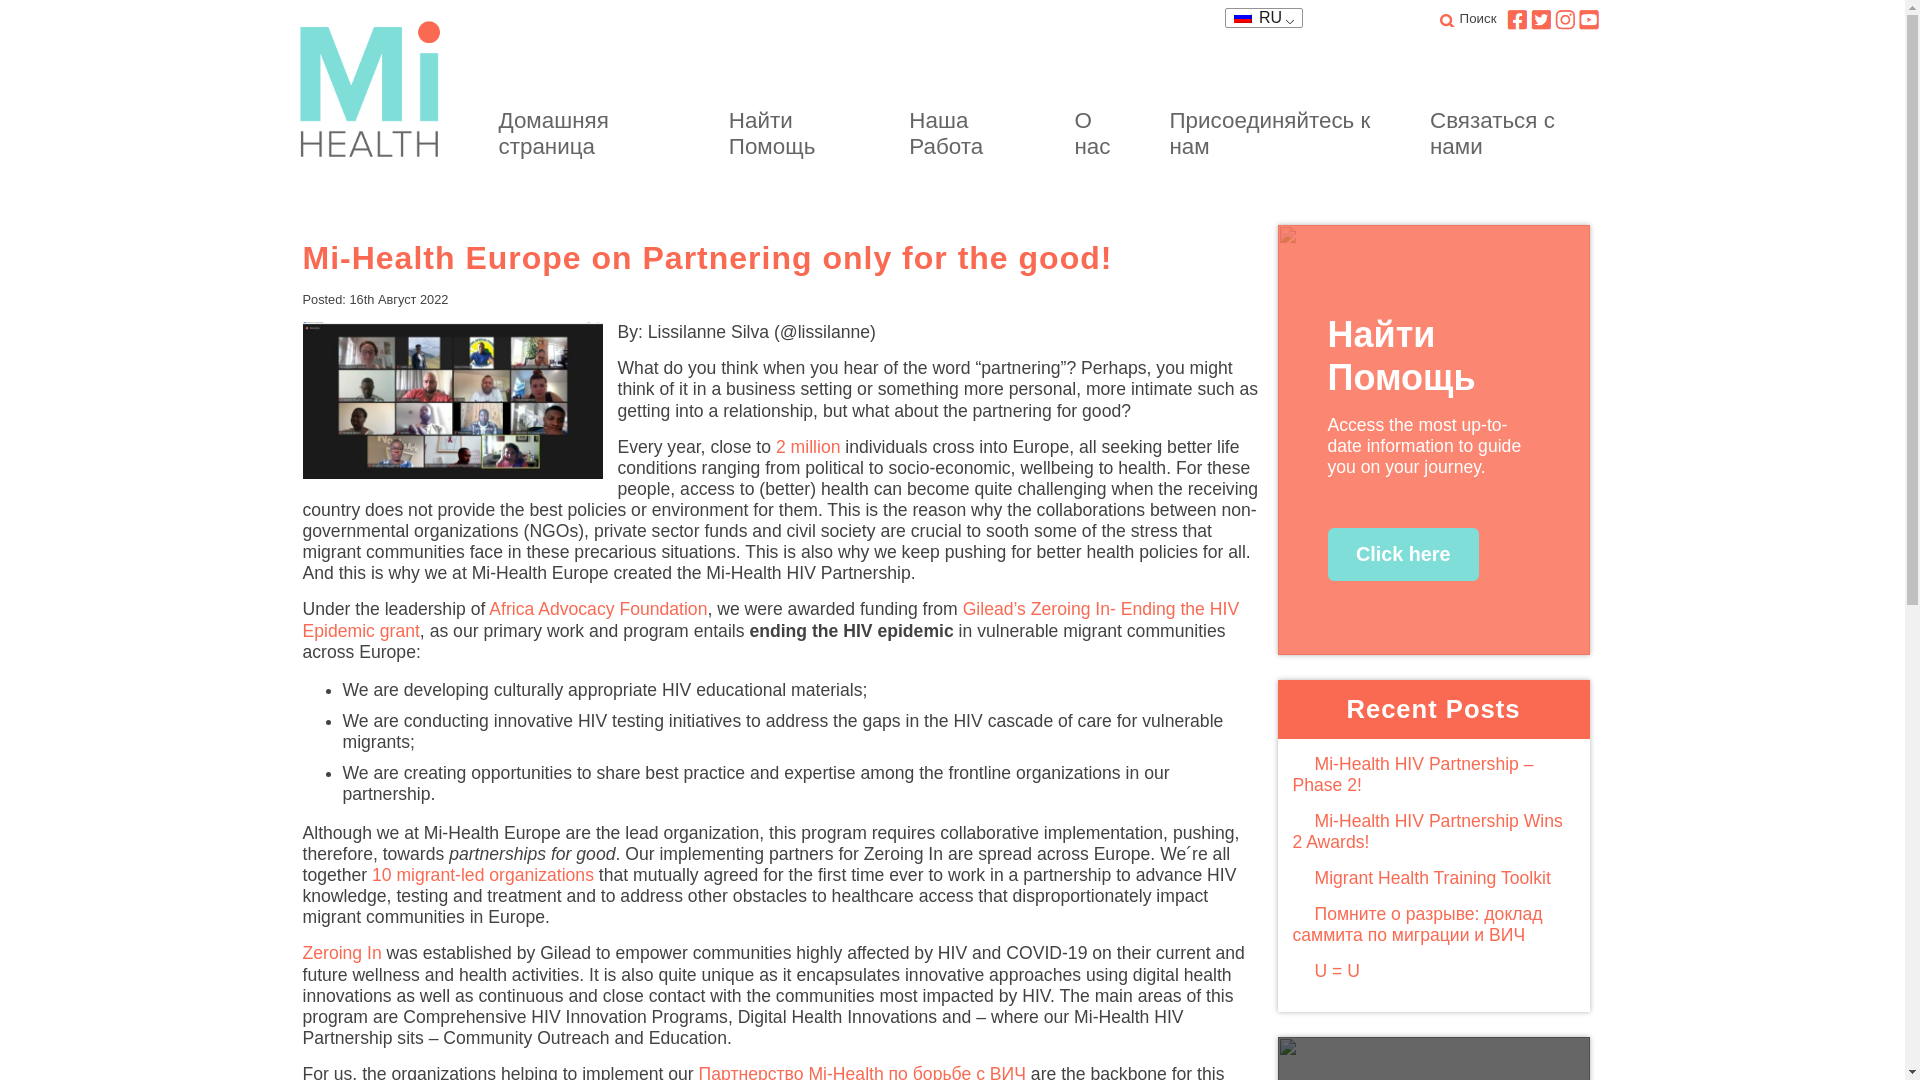 The height and width of the screenshot is (1080, 1920). I want to click on Zeroing In, so click(340, 952).